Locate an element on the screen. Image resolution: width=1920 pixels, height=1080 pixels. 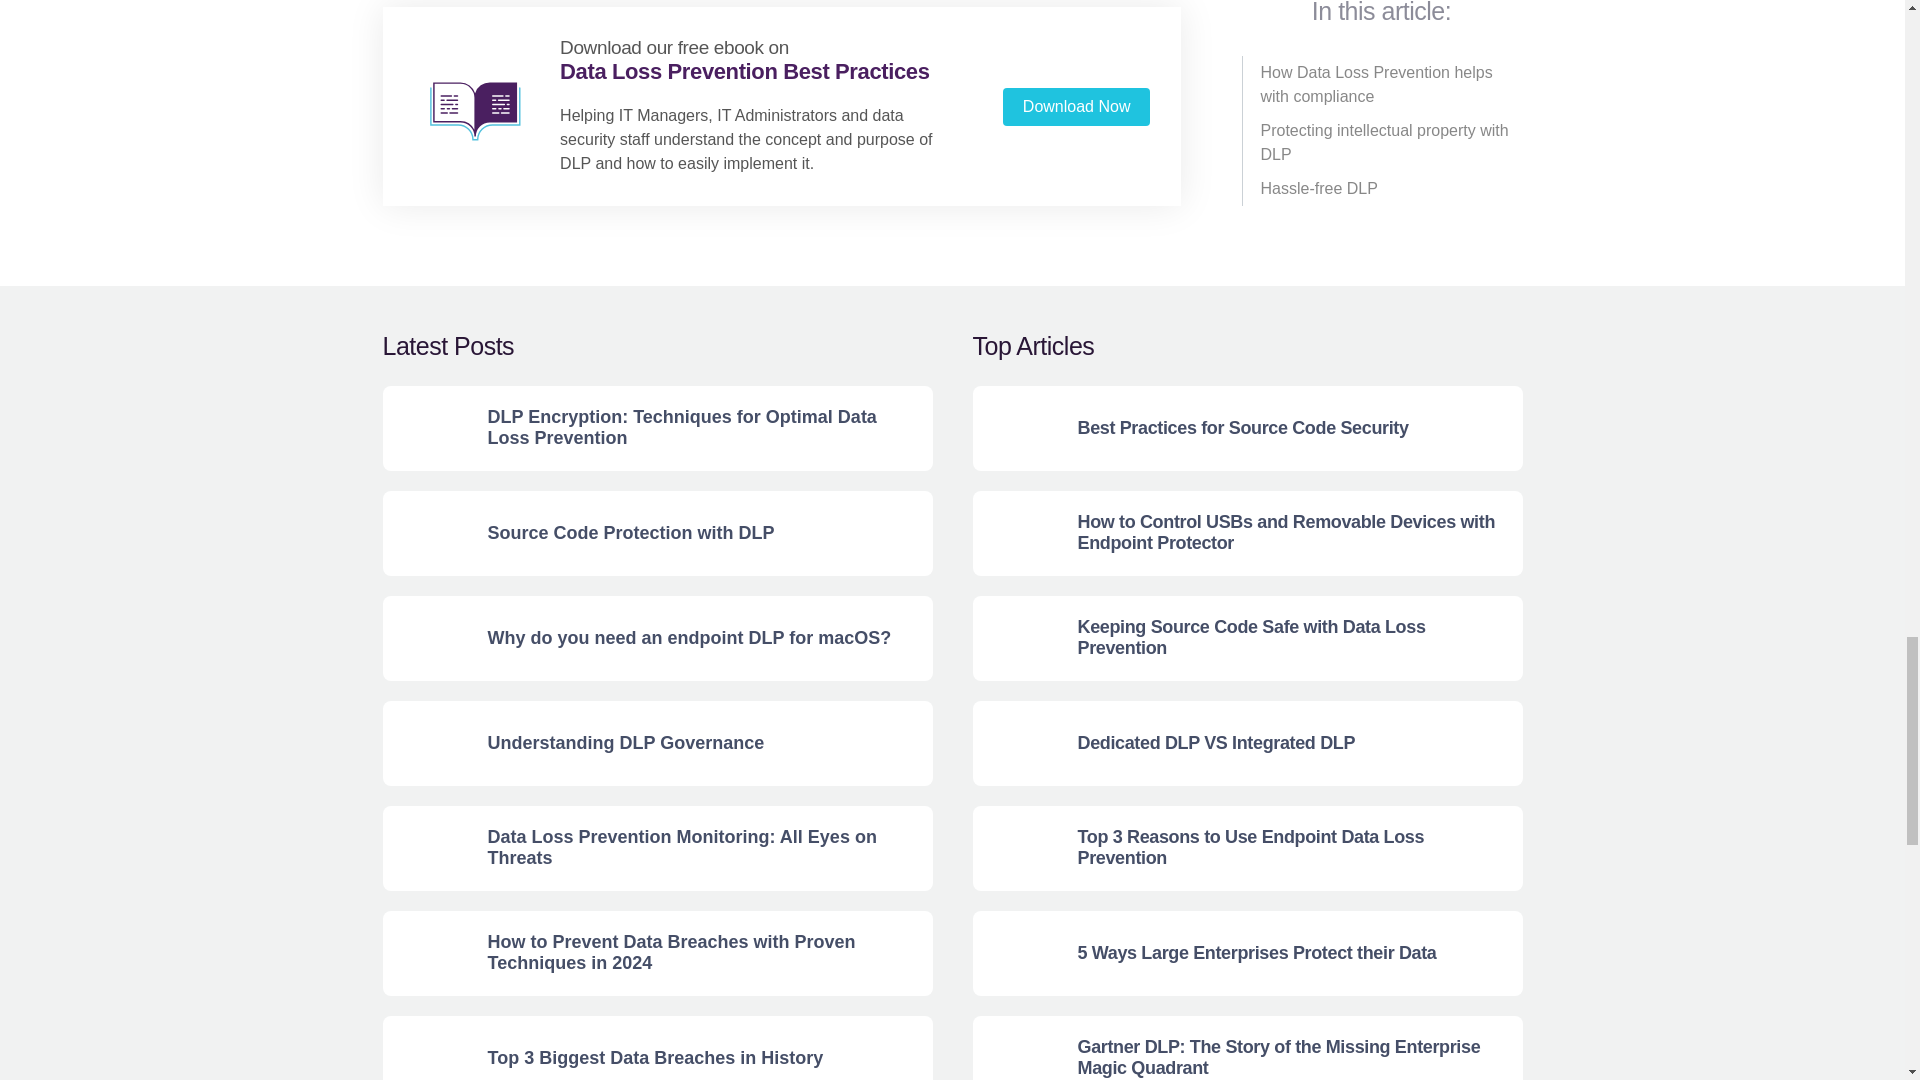
Understanding DLP Governance is located at coordinates (424, 743).